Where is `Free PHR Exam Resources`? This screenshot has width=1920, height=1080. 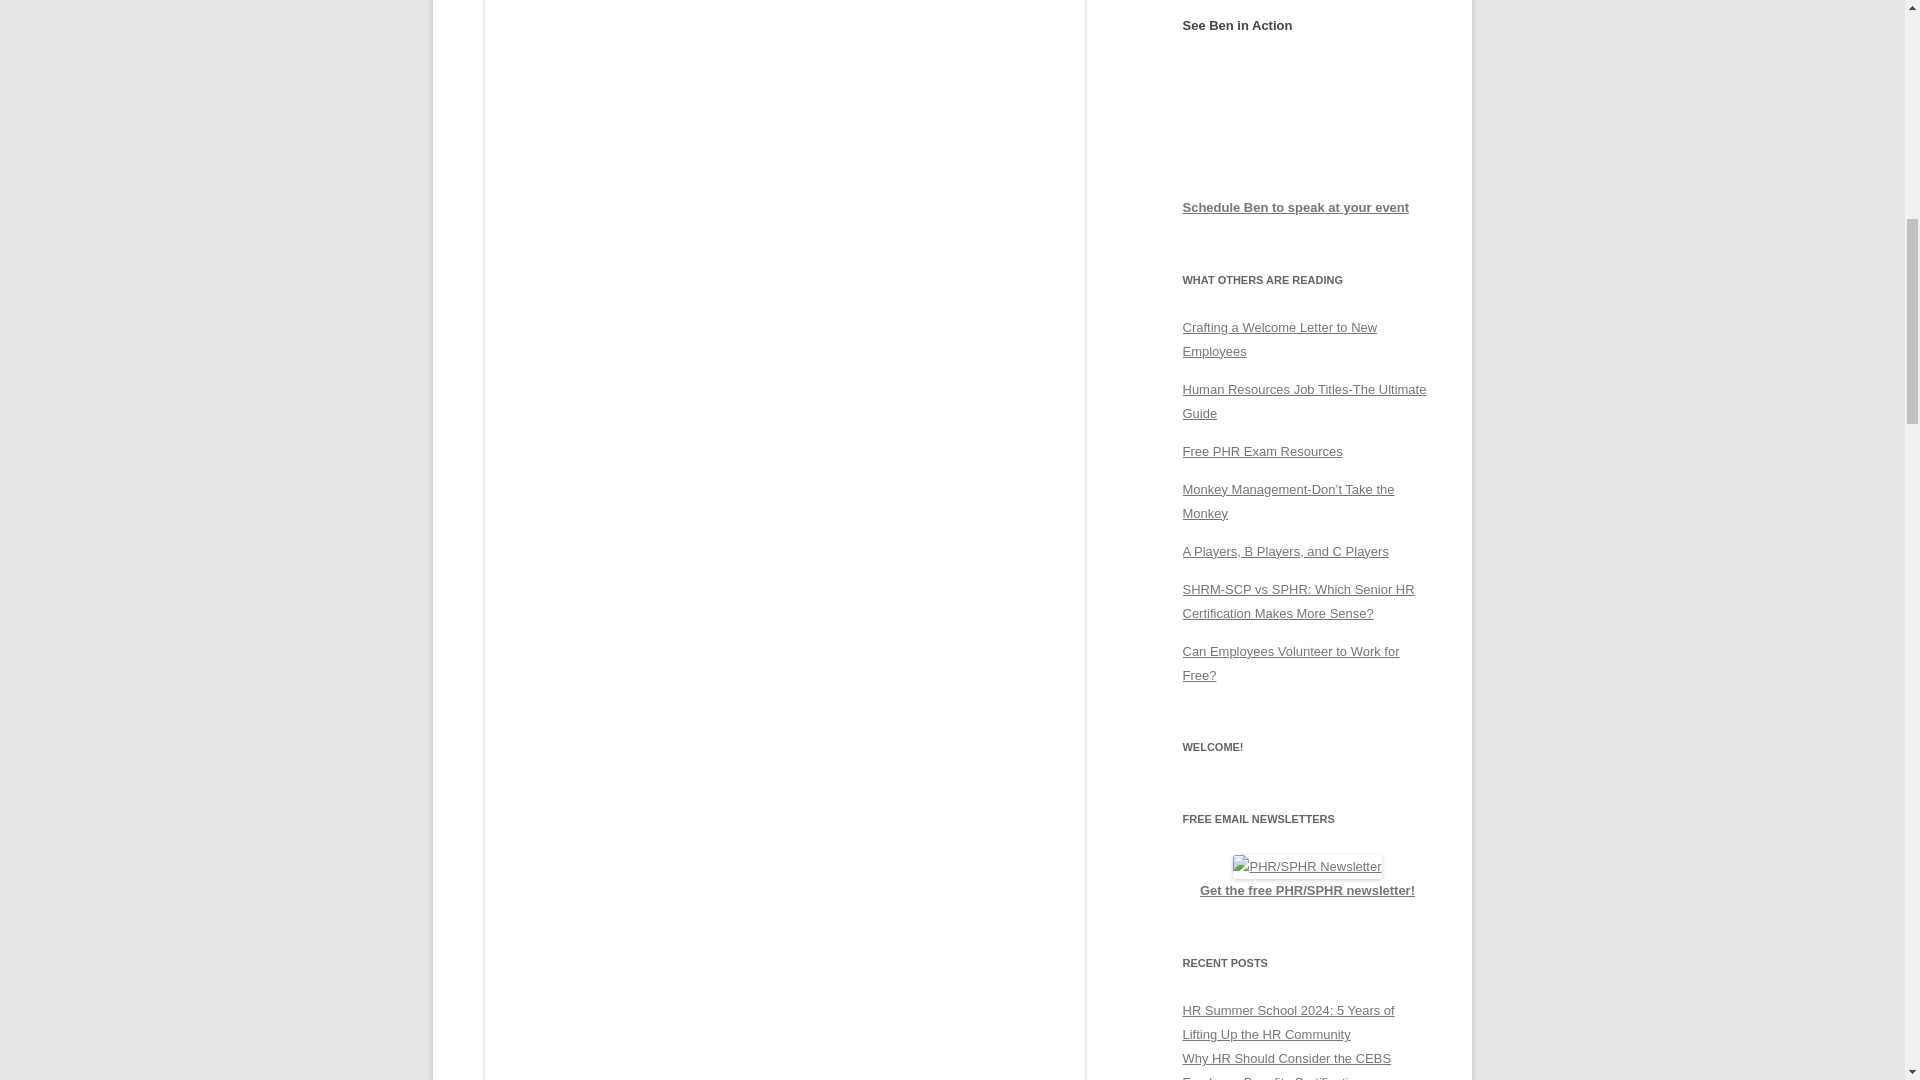
Free PHR Exam Resources is located at coordinates (1262, 451).